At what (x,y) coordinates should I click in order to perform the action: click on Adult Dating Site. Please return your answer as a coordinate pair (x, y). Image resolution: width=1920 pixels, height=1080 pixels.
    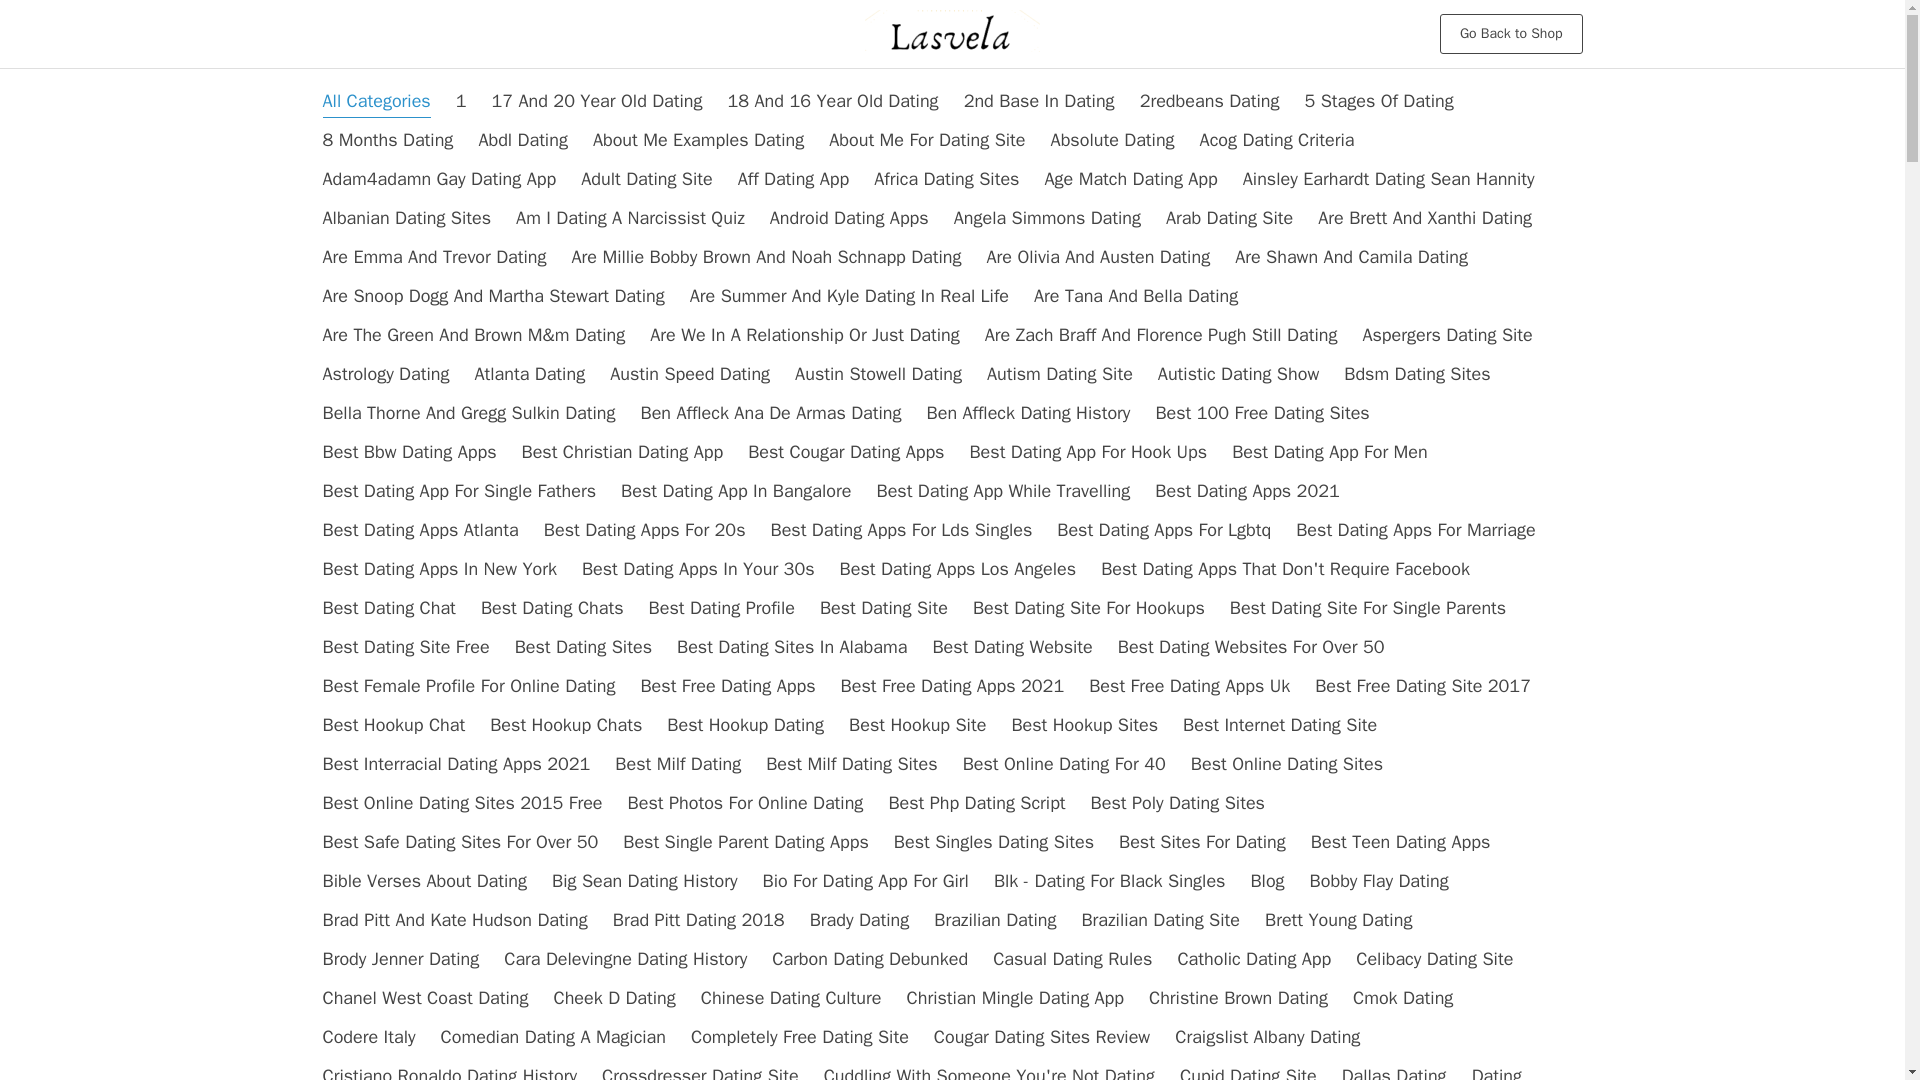
    Looking at the image, I should click on (646, 179).